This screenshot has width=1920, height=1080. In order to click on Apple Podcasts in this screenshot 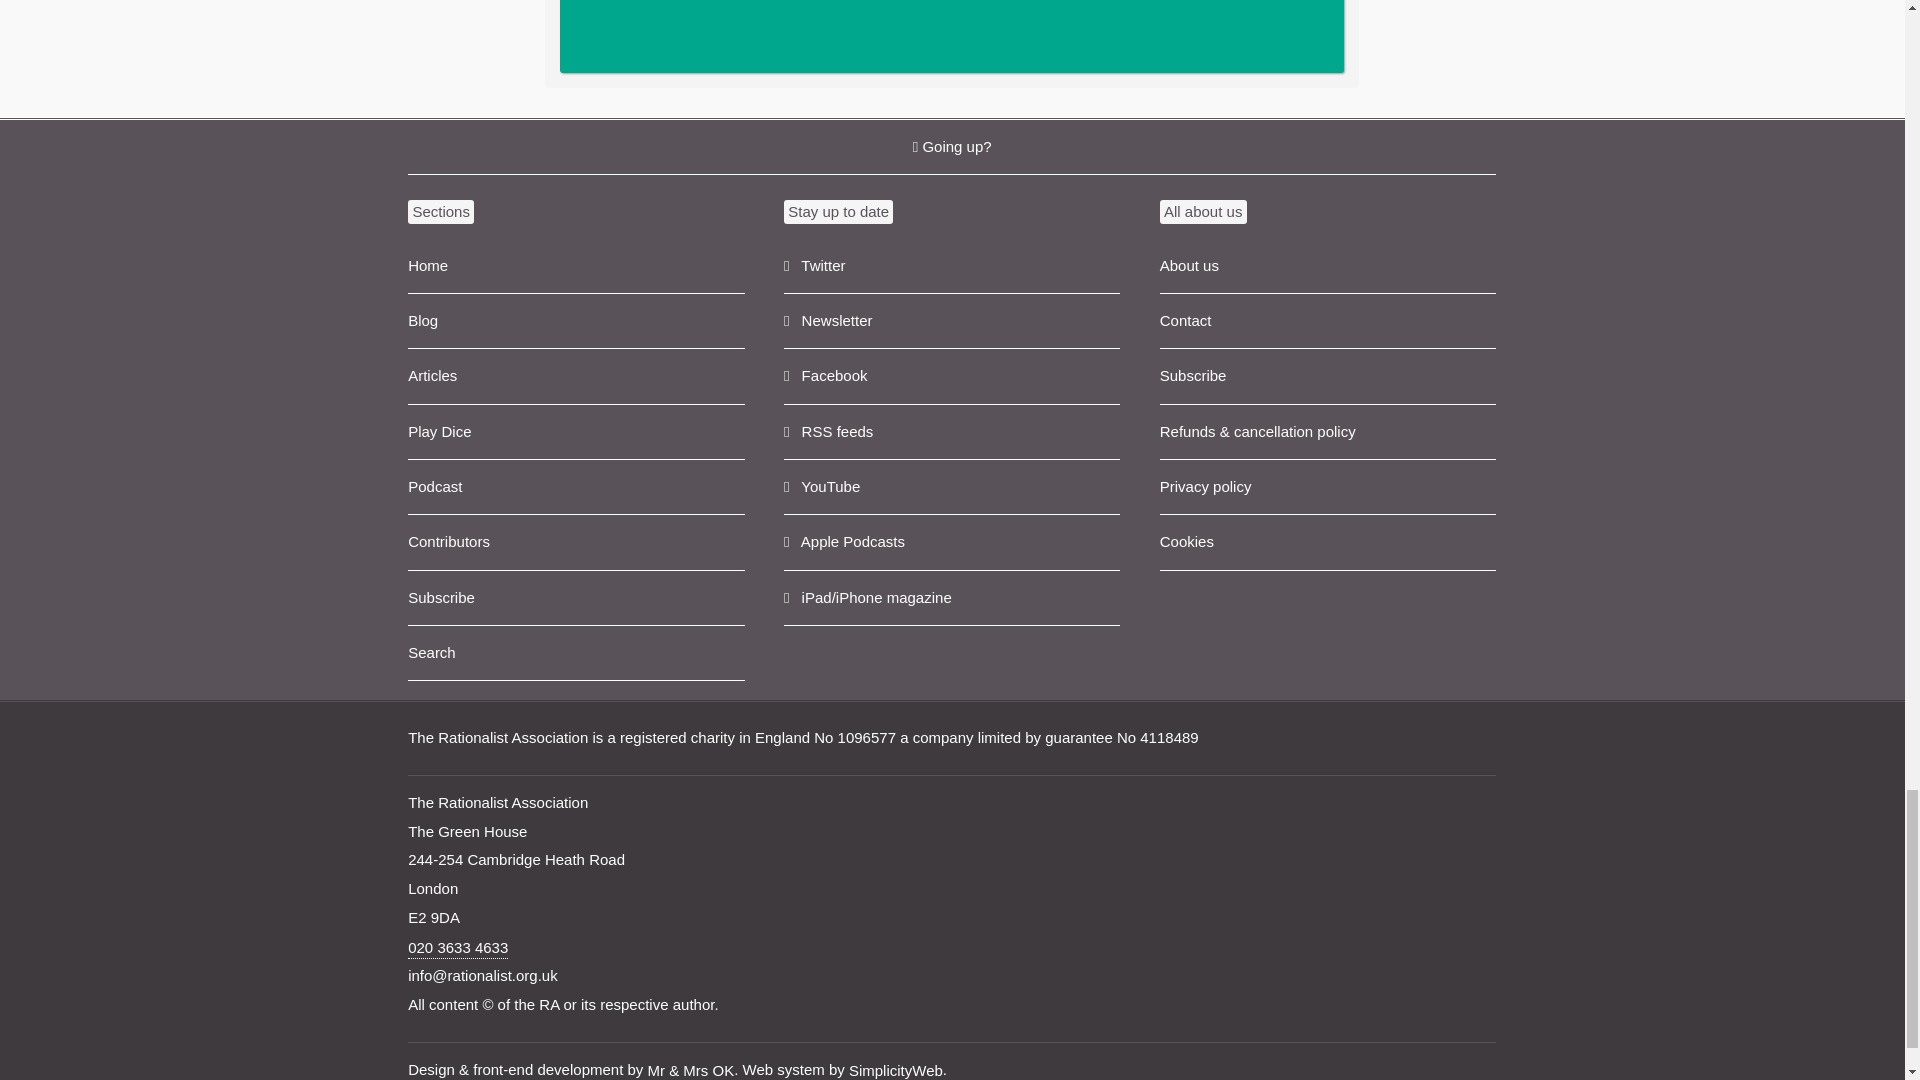, I will do `click(951, 542)`.